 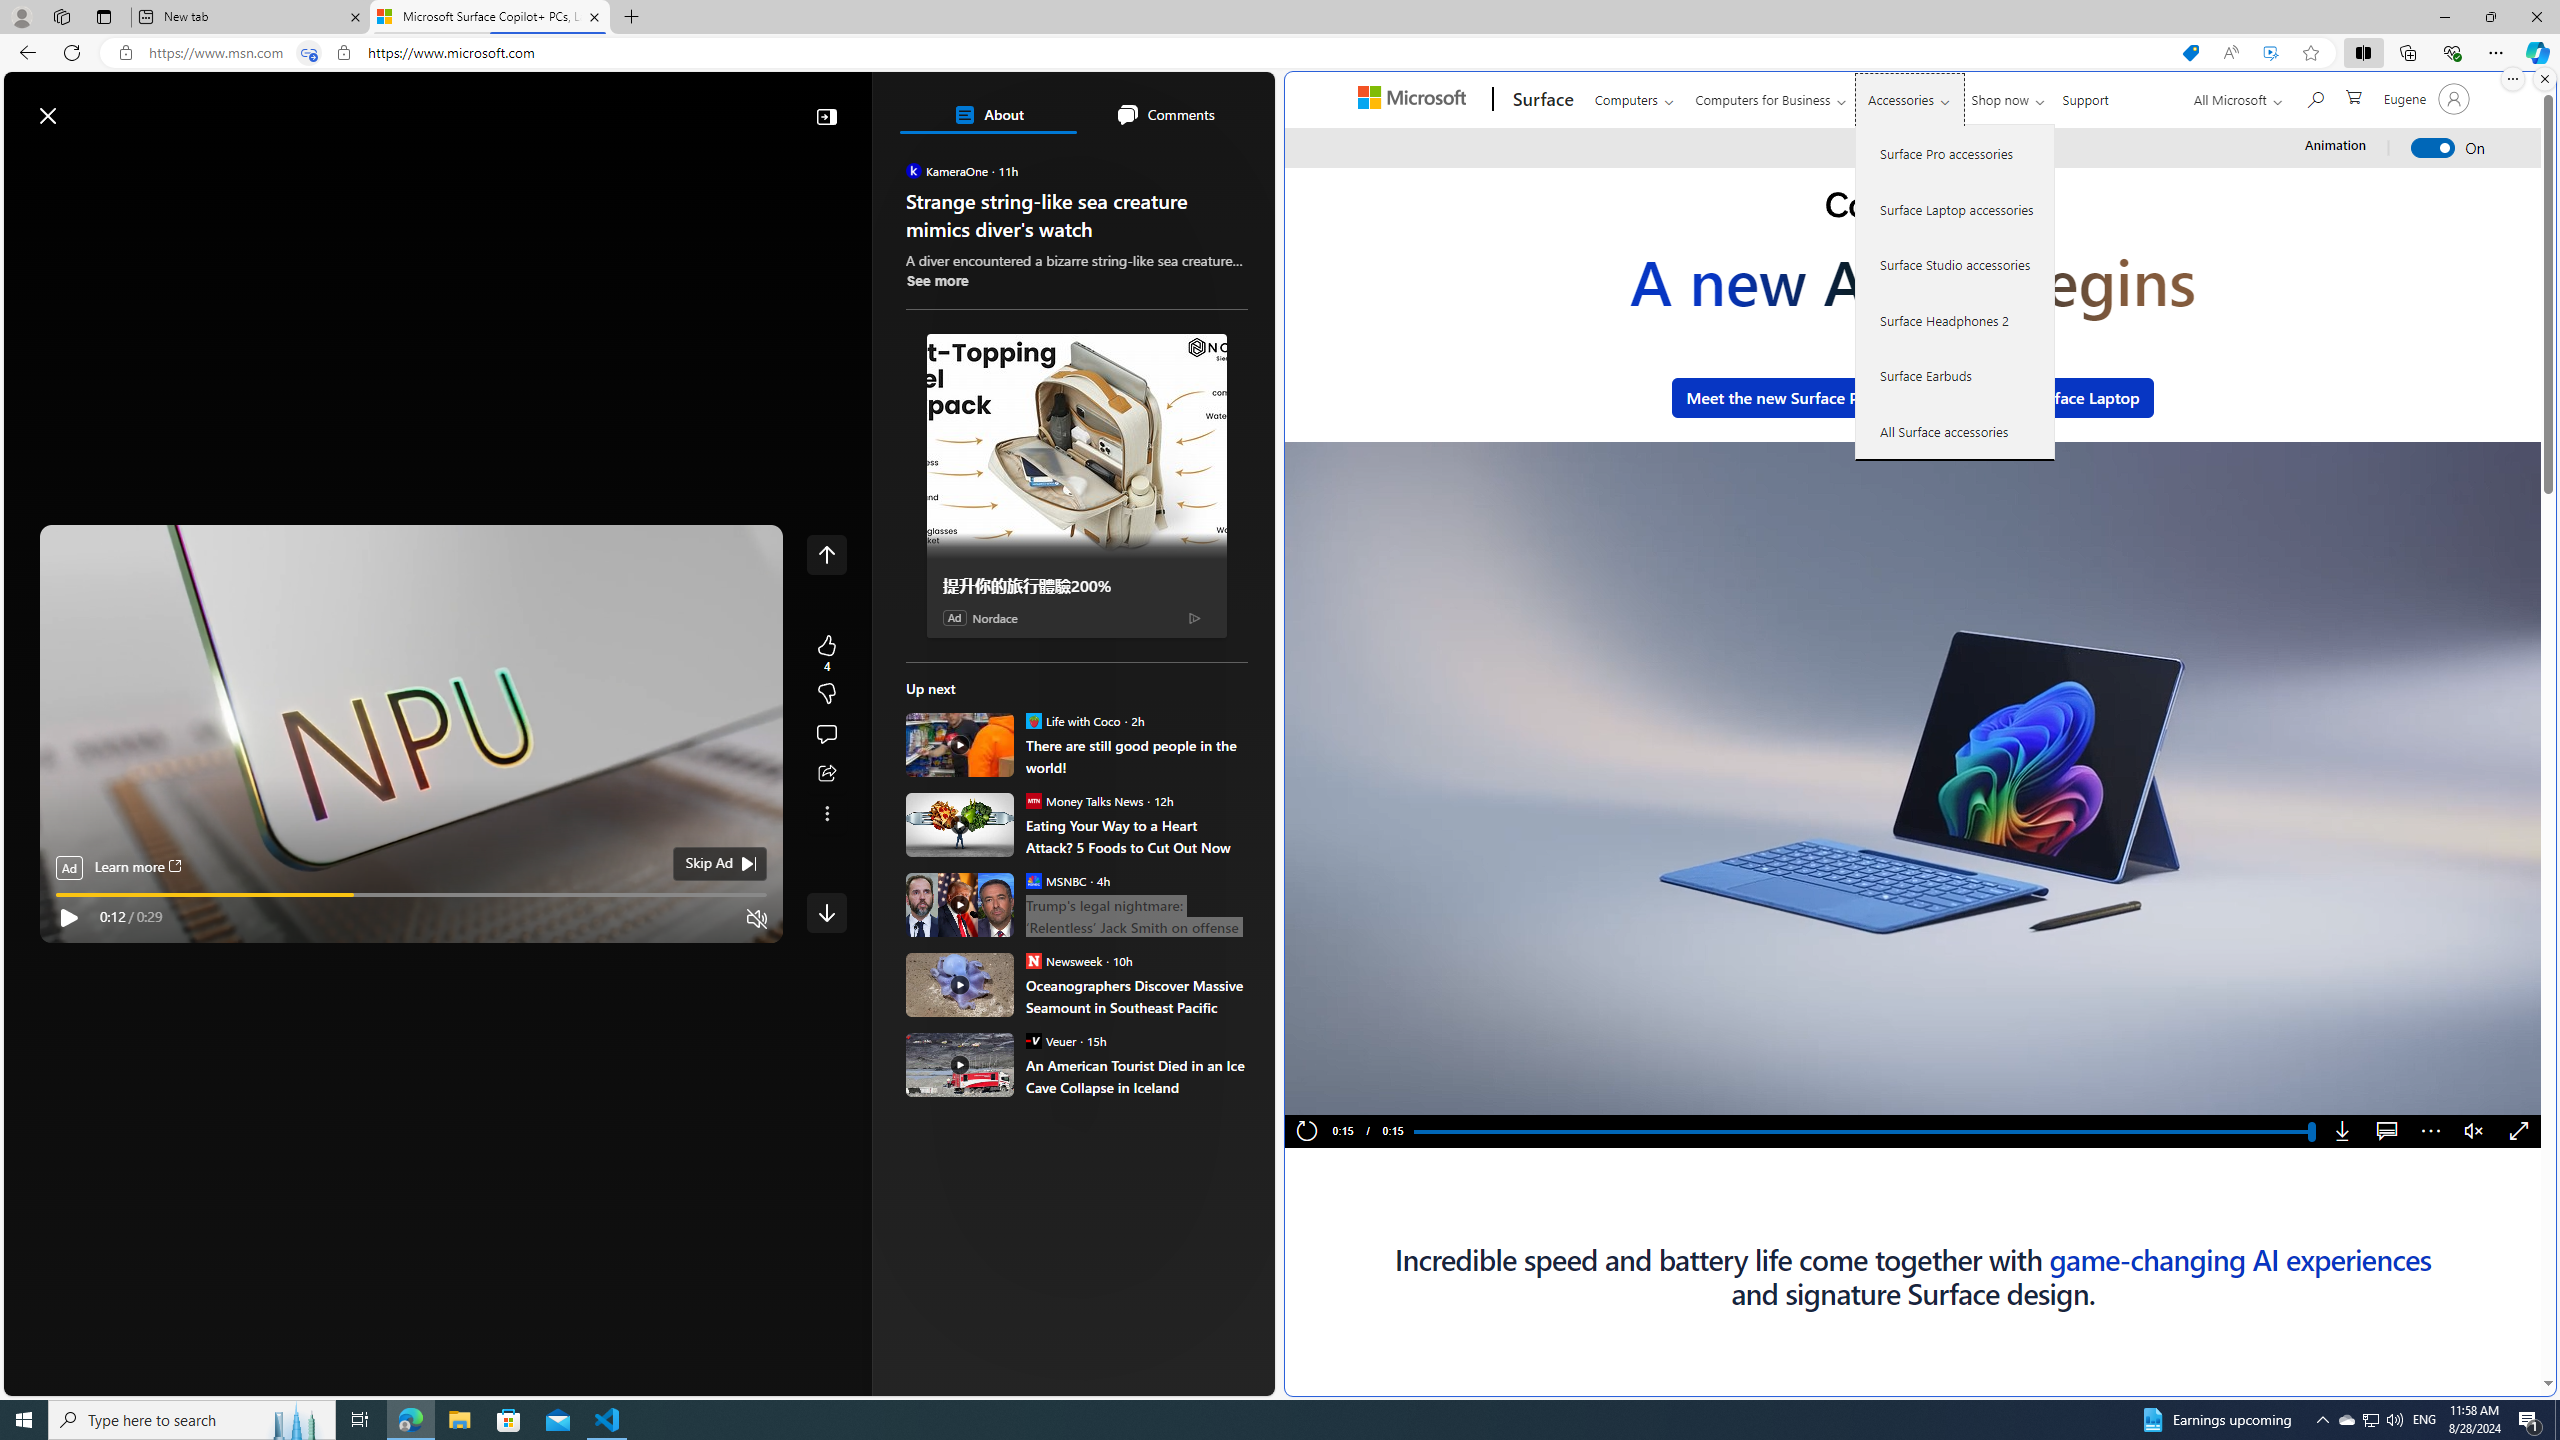 I want to click on Class: control icon-only, so click(x=826, y=554).